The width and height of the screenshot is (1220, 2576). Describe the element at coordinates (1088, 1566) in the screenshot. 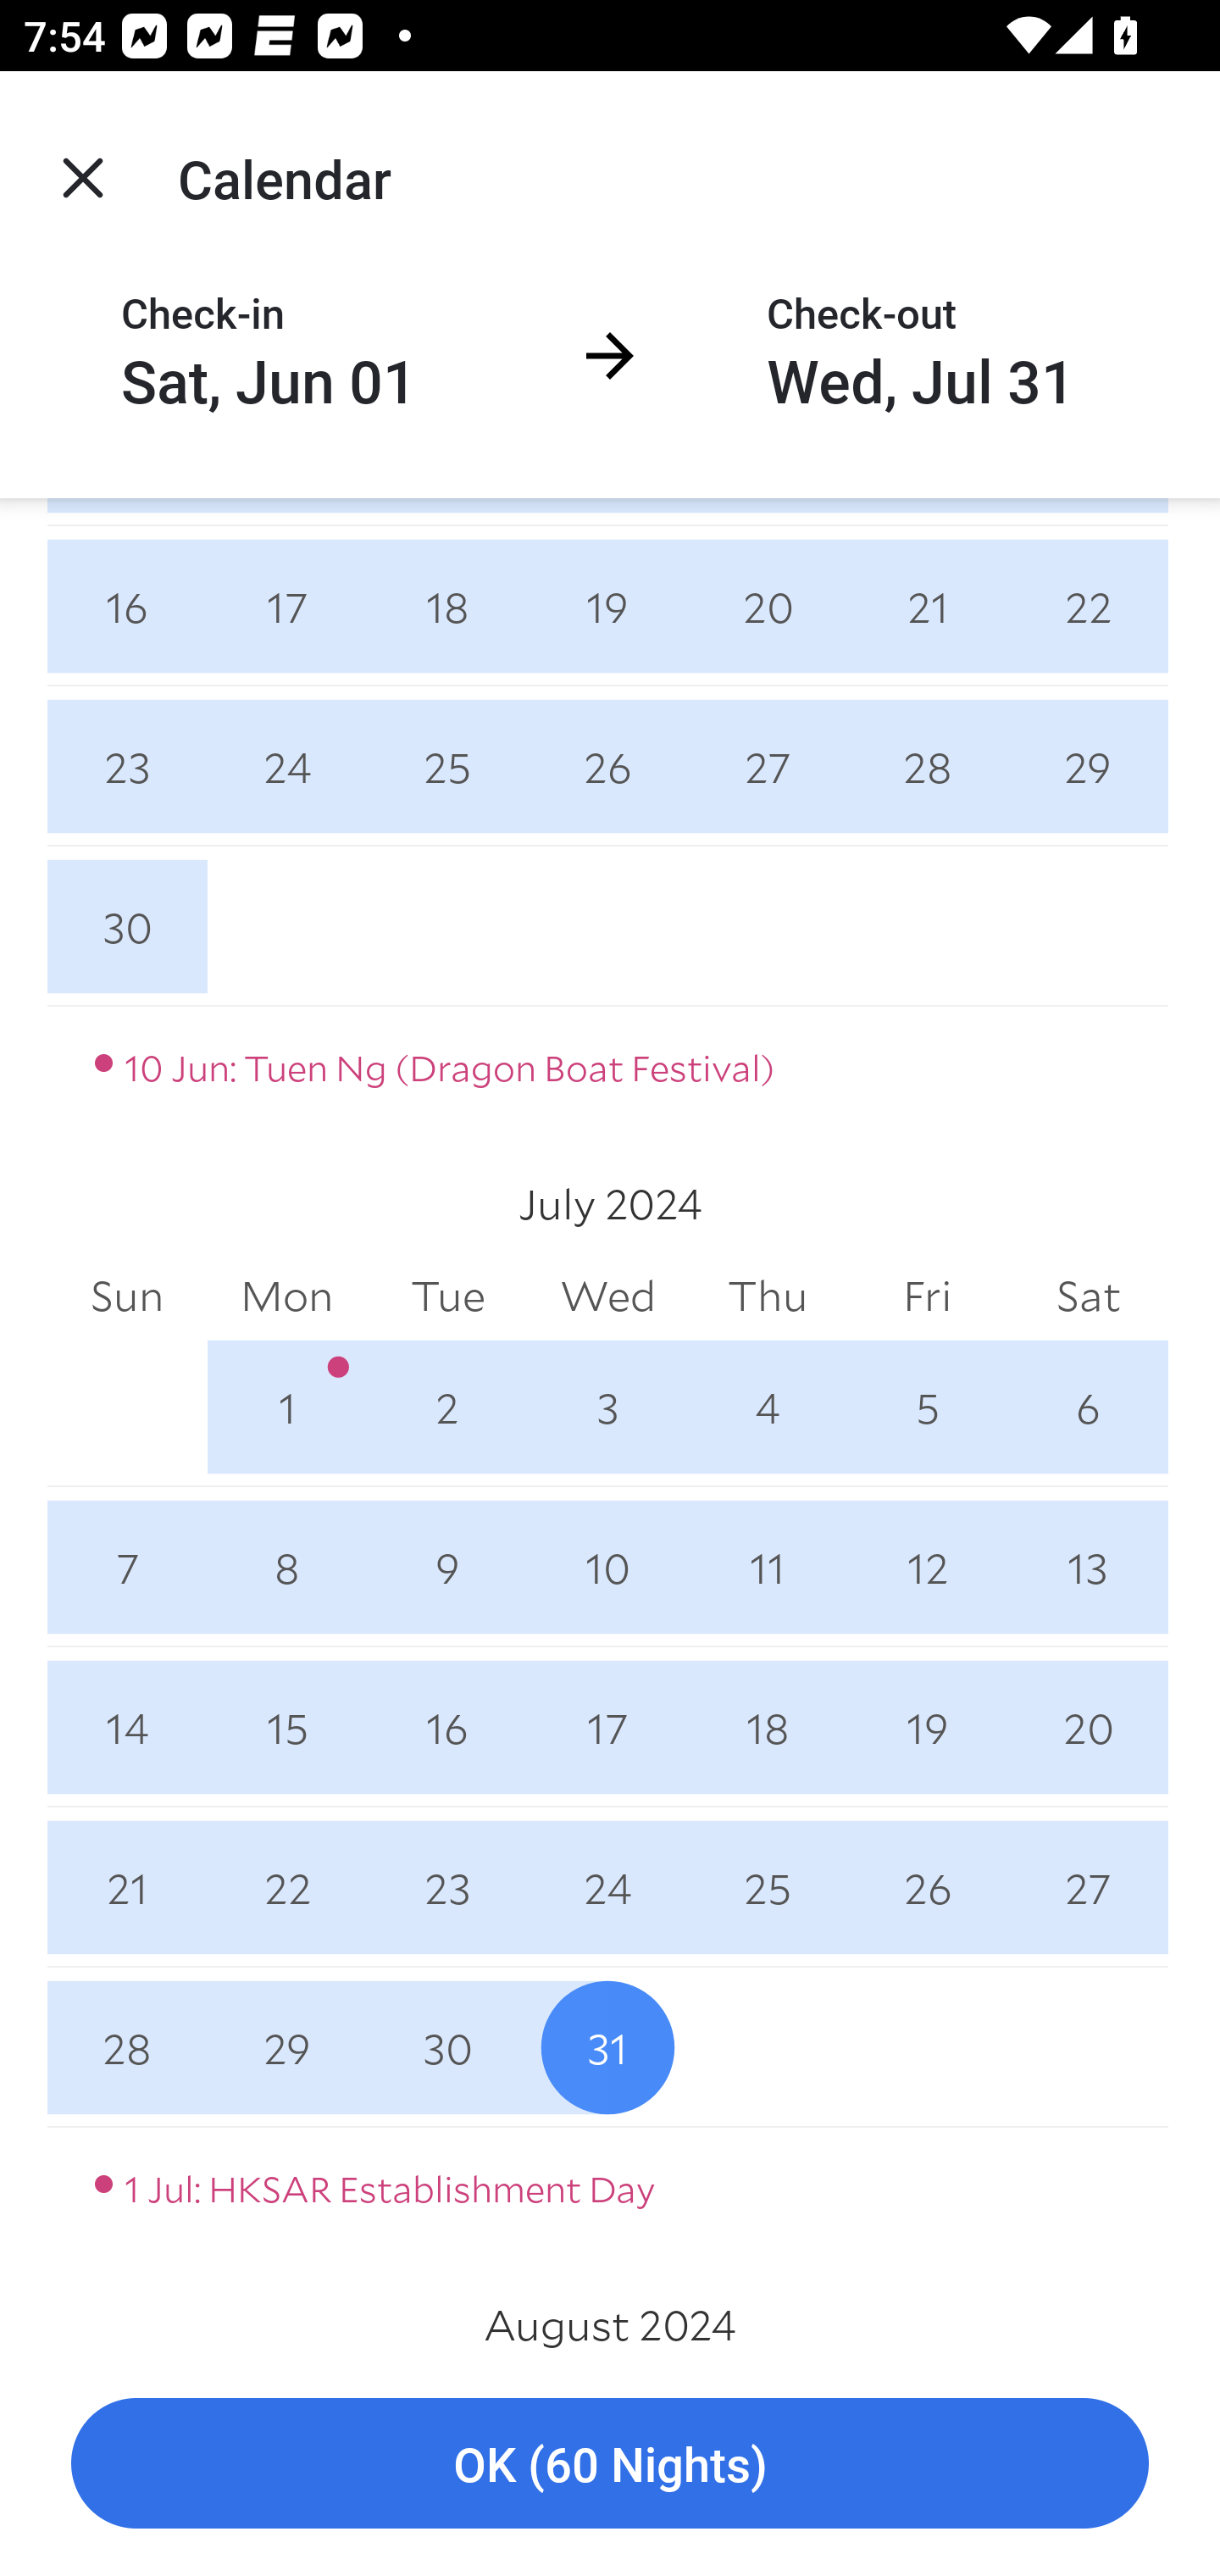

I see `13 13 July 2024` at that location.